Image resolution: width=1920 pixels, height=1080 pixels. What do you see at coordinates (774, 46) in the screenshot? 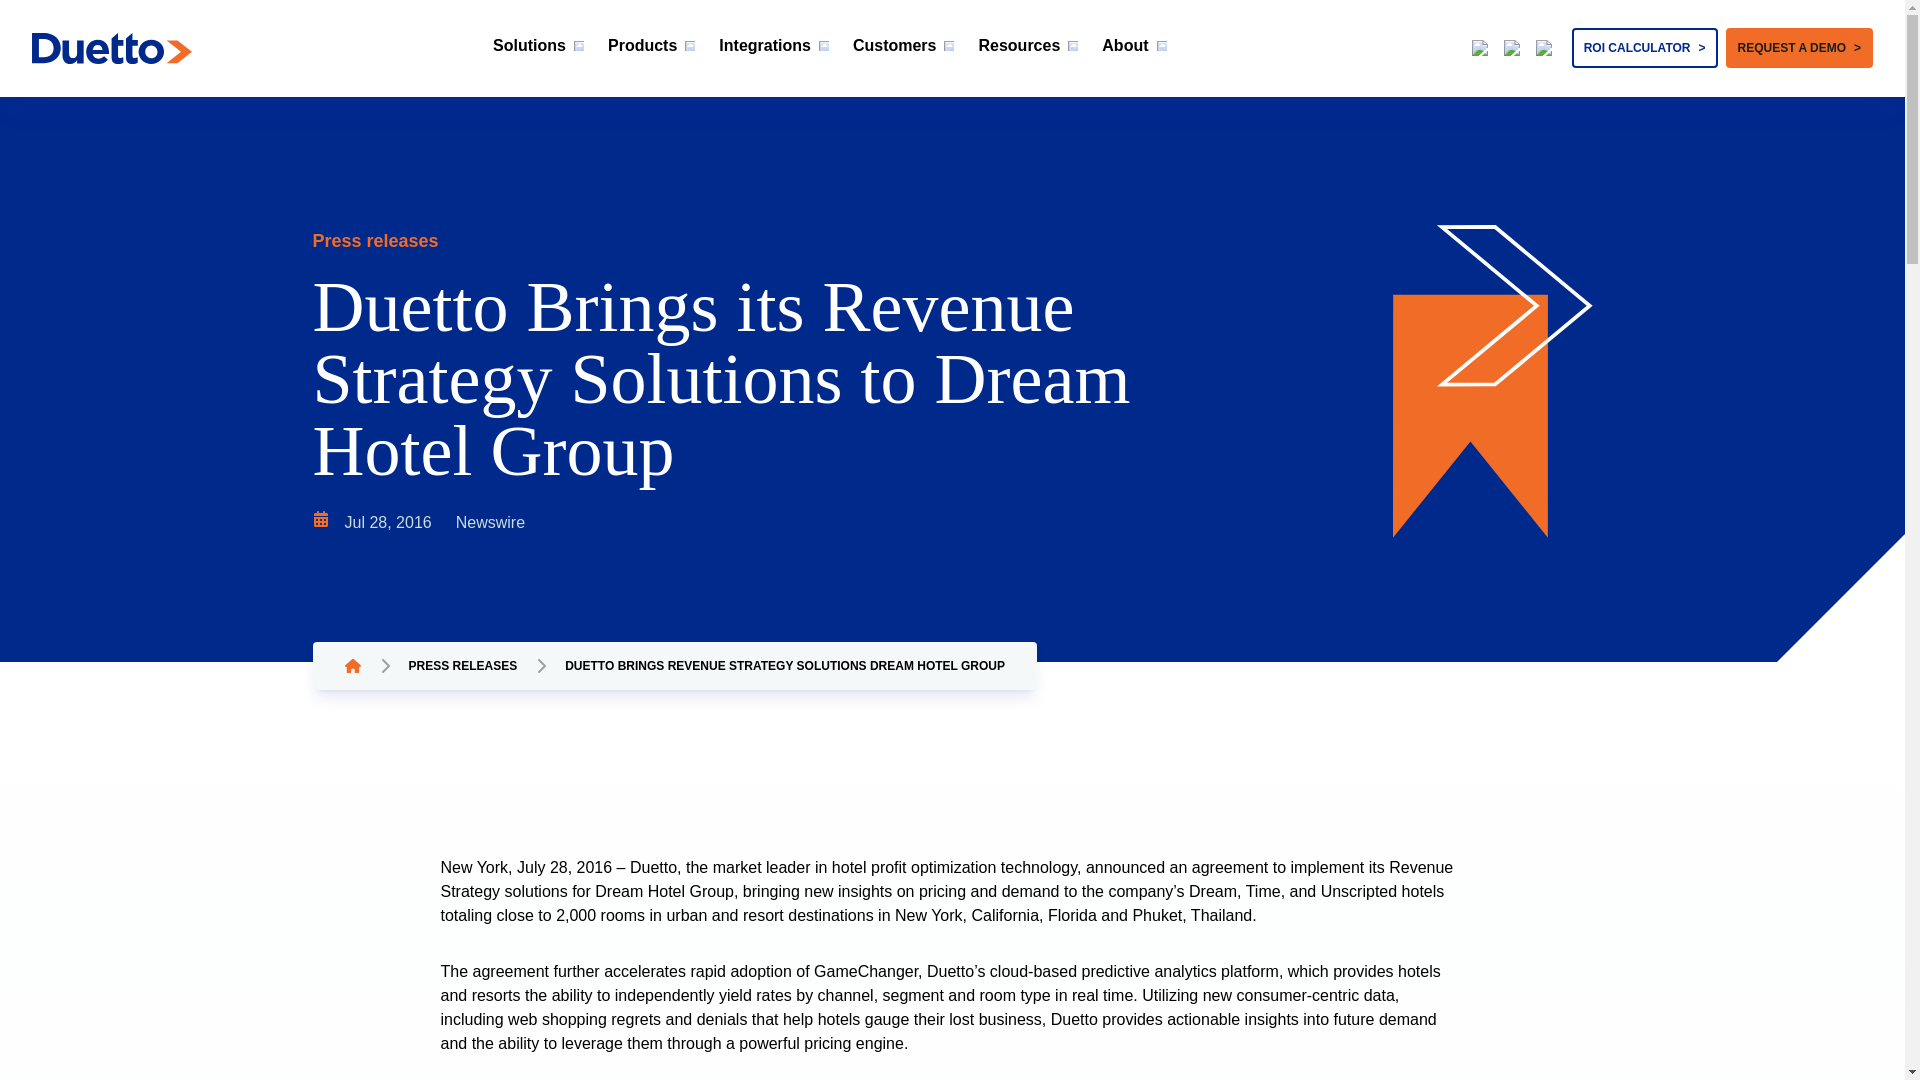
I see `Duetto Logo` at bounding box center [774, 46].